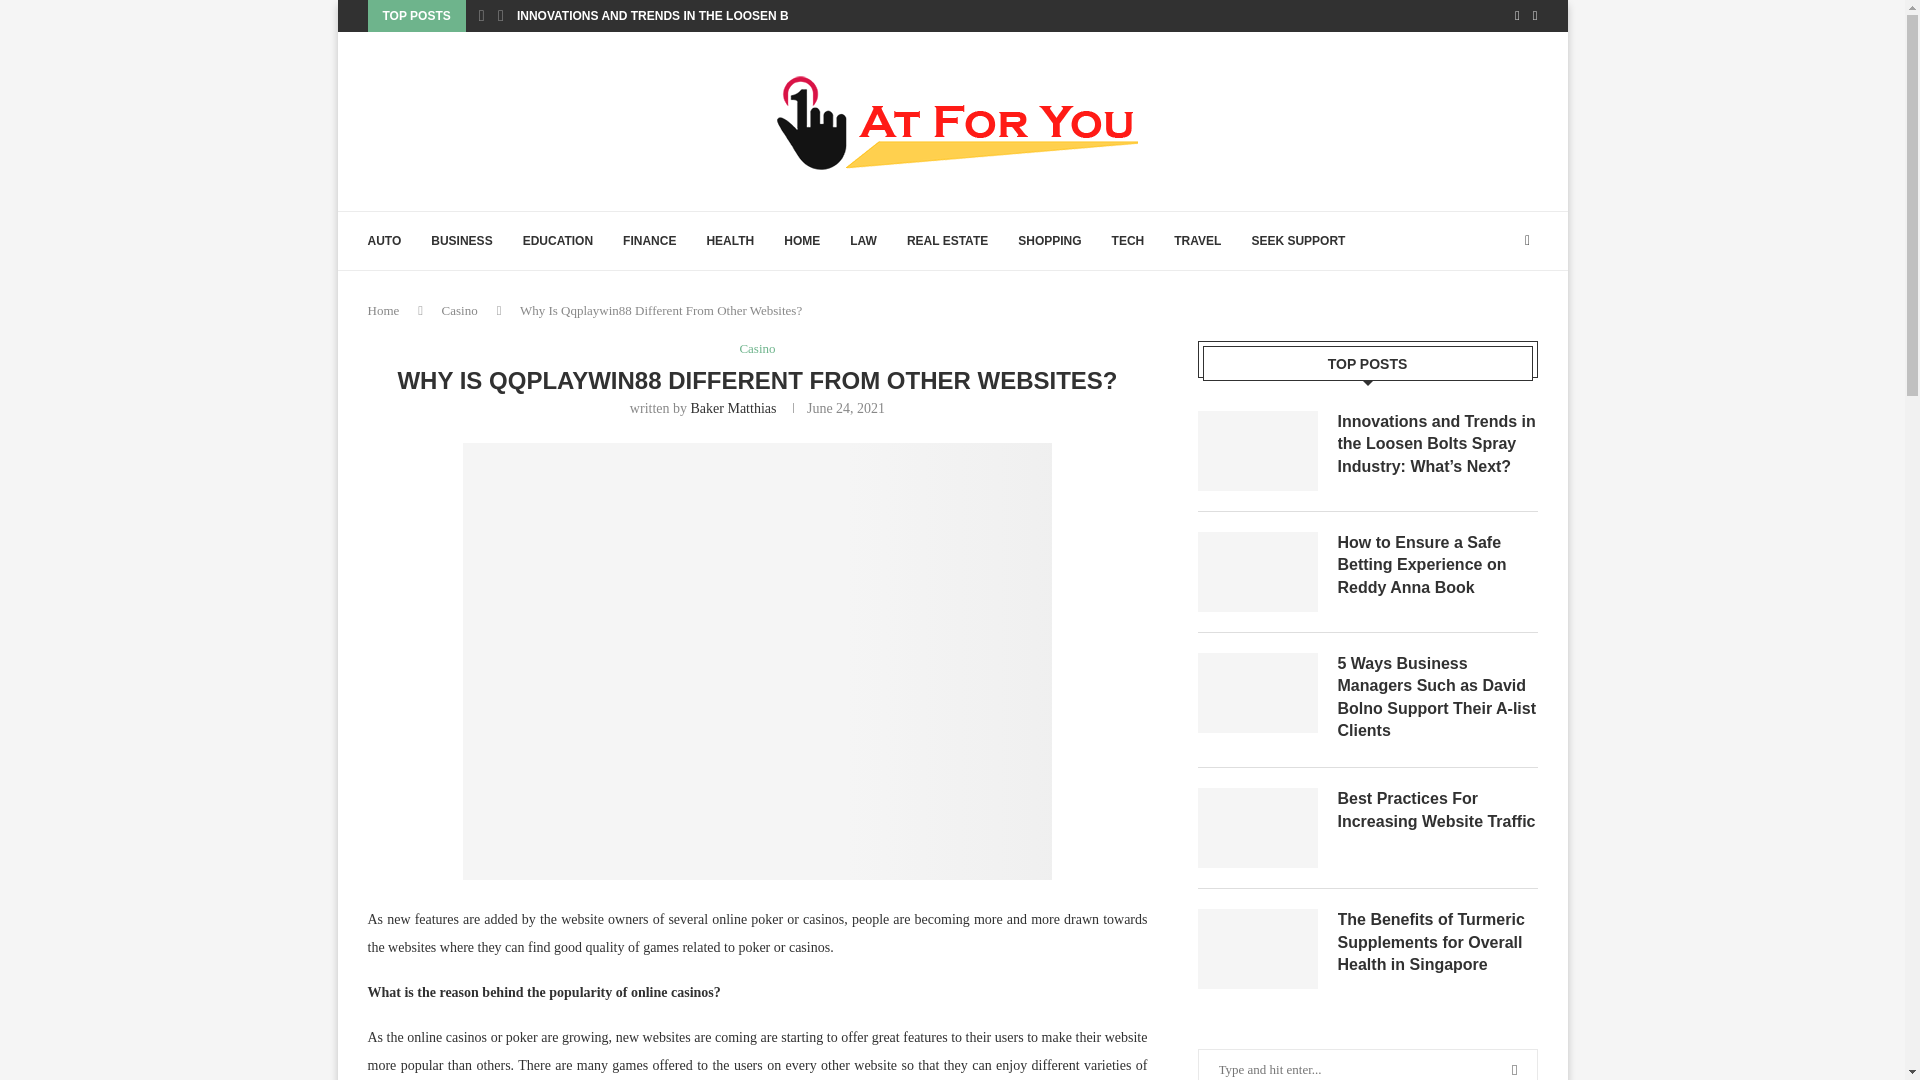 This screenshot has height=1080, width=1920. Describe the element at coordinates (1298, 240) in the screenshot. I see `SEEK SUPPORT` at that location.